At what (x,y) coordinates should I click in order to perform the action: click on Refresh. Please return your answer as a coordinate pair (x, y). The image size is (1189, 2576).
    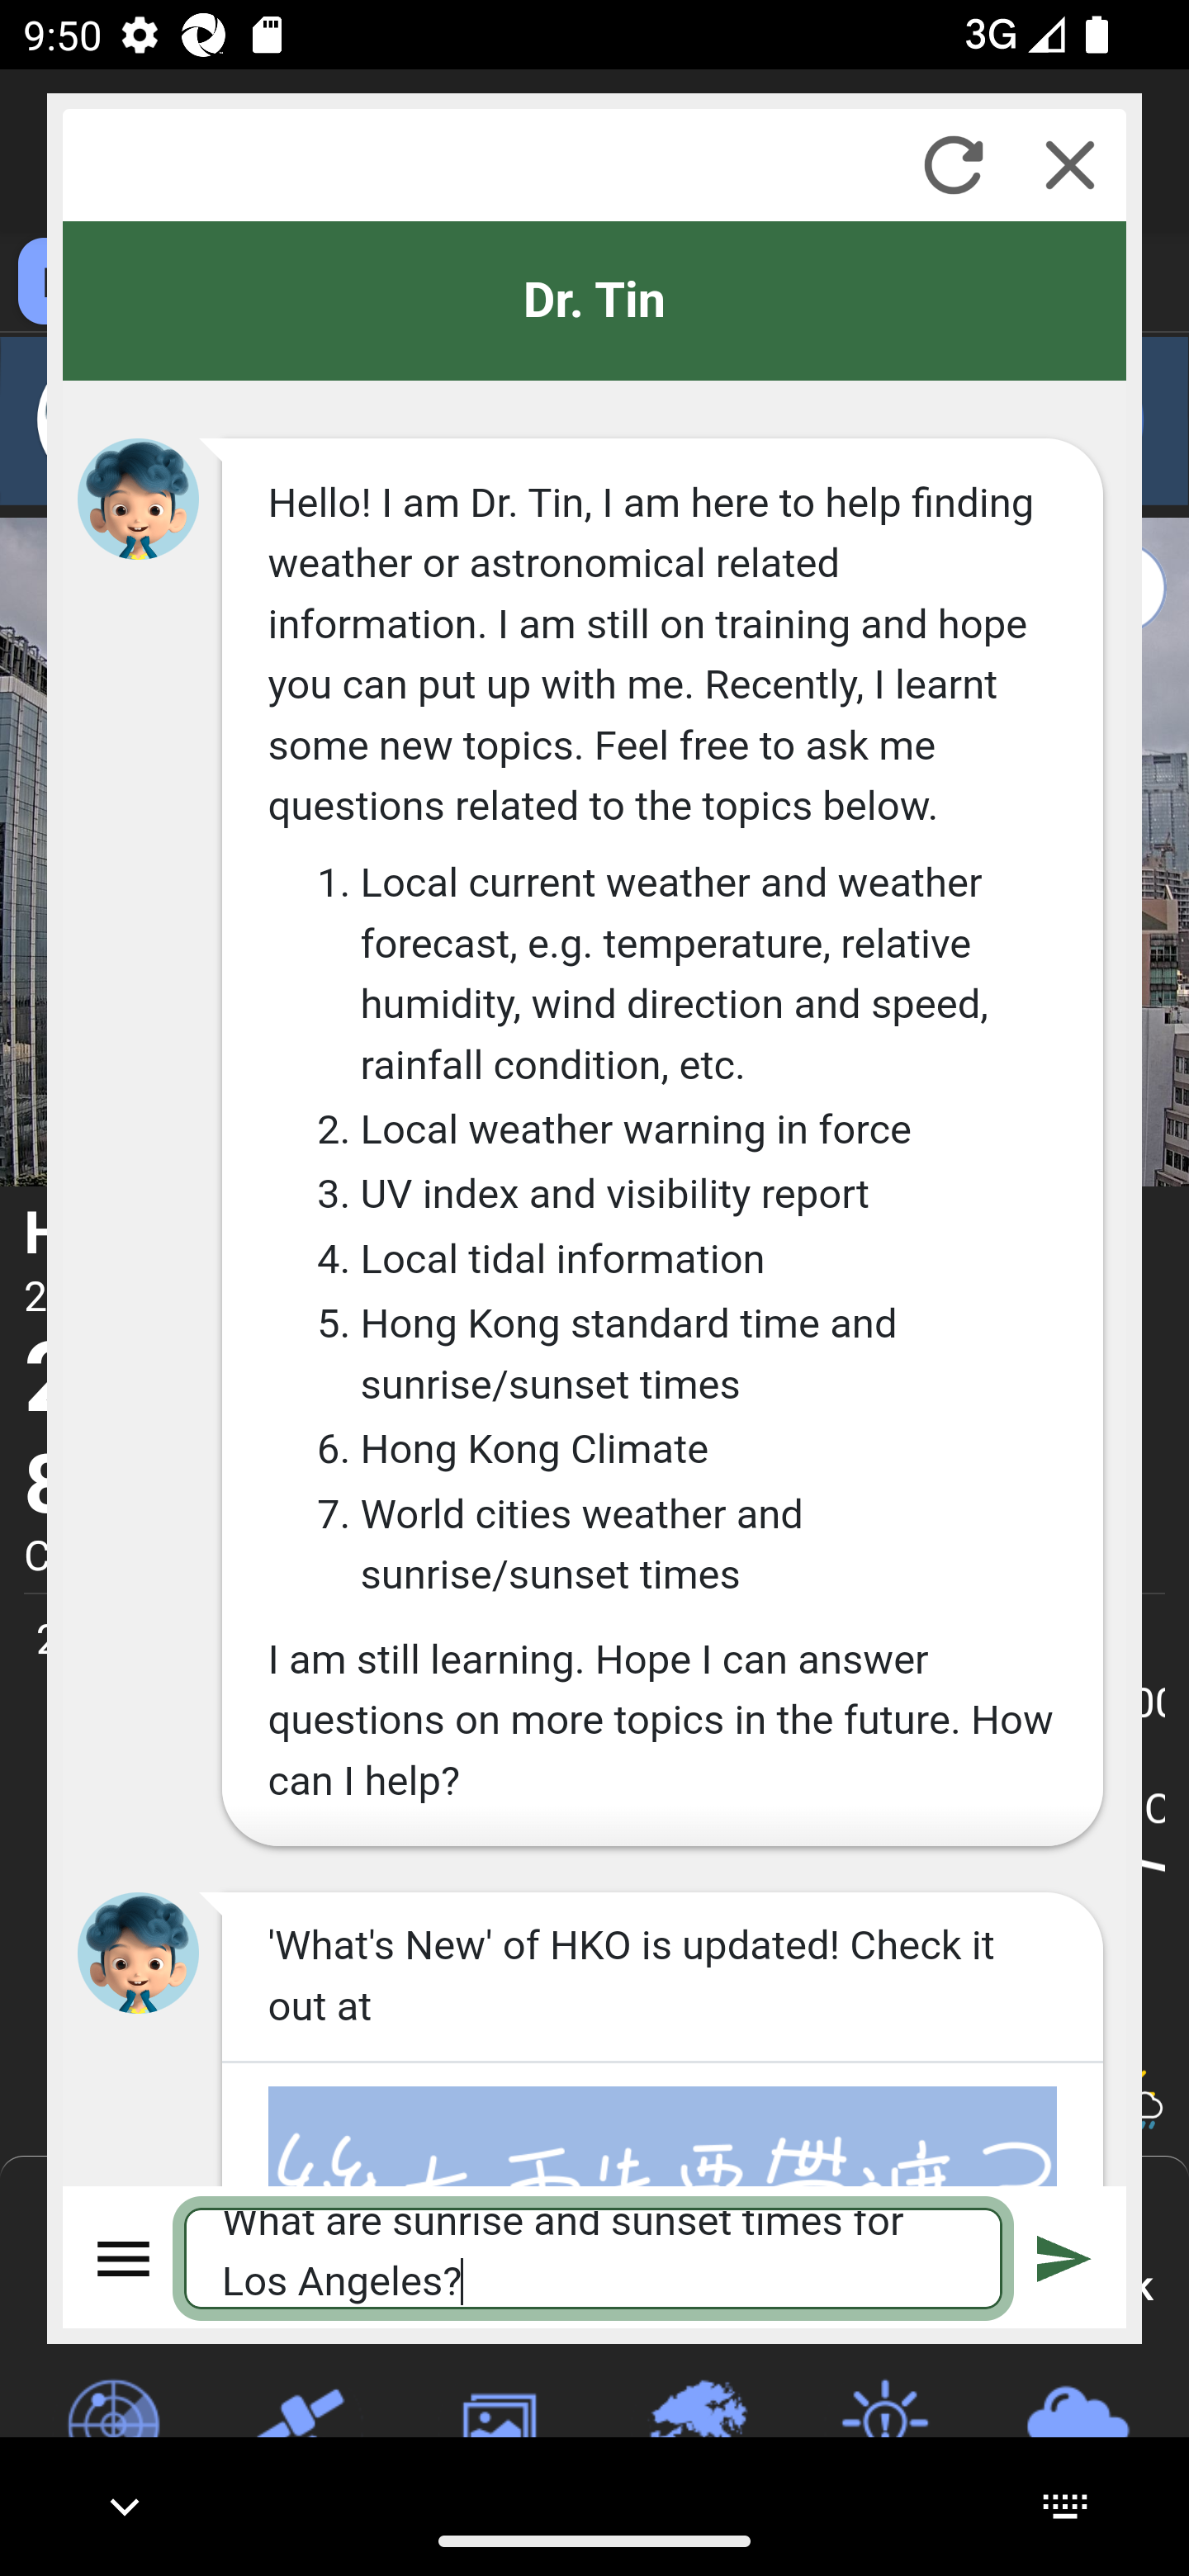
    Looking at the image, I should click on (953, 164).